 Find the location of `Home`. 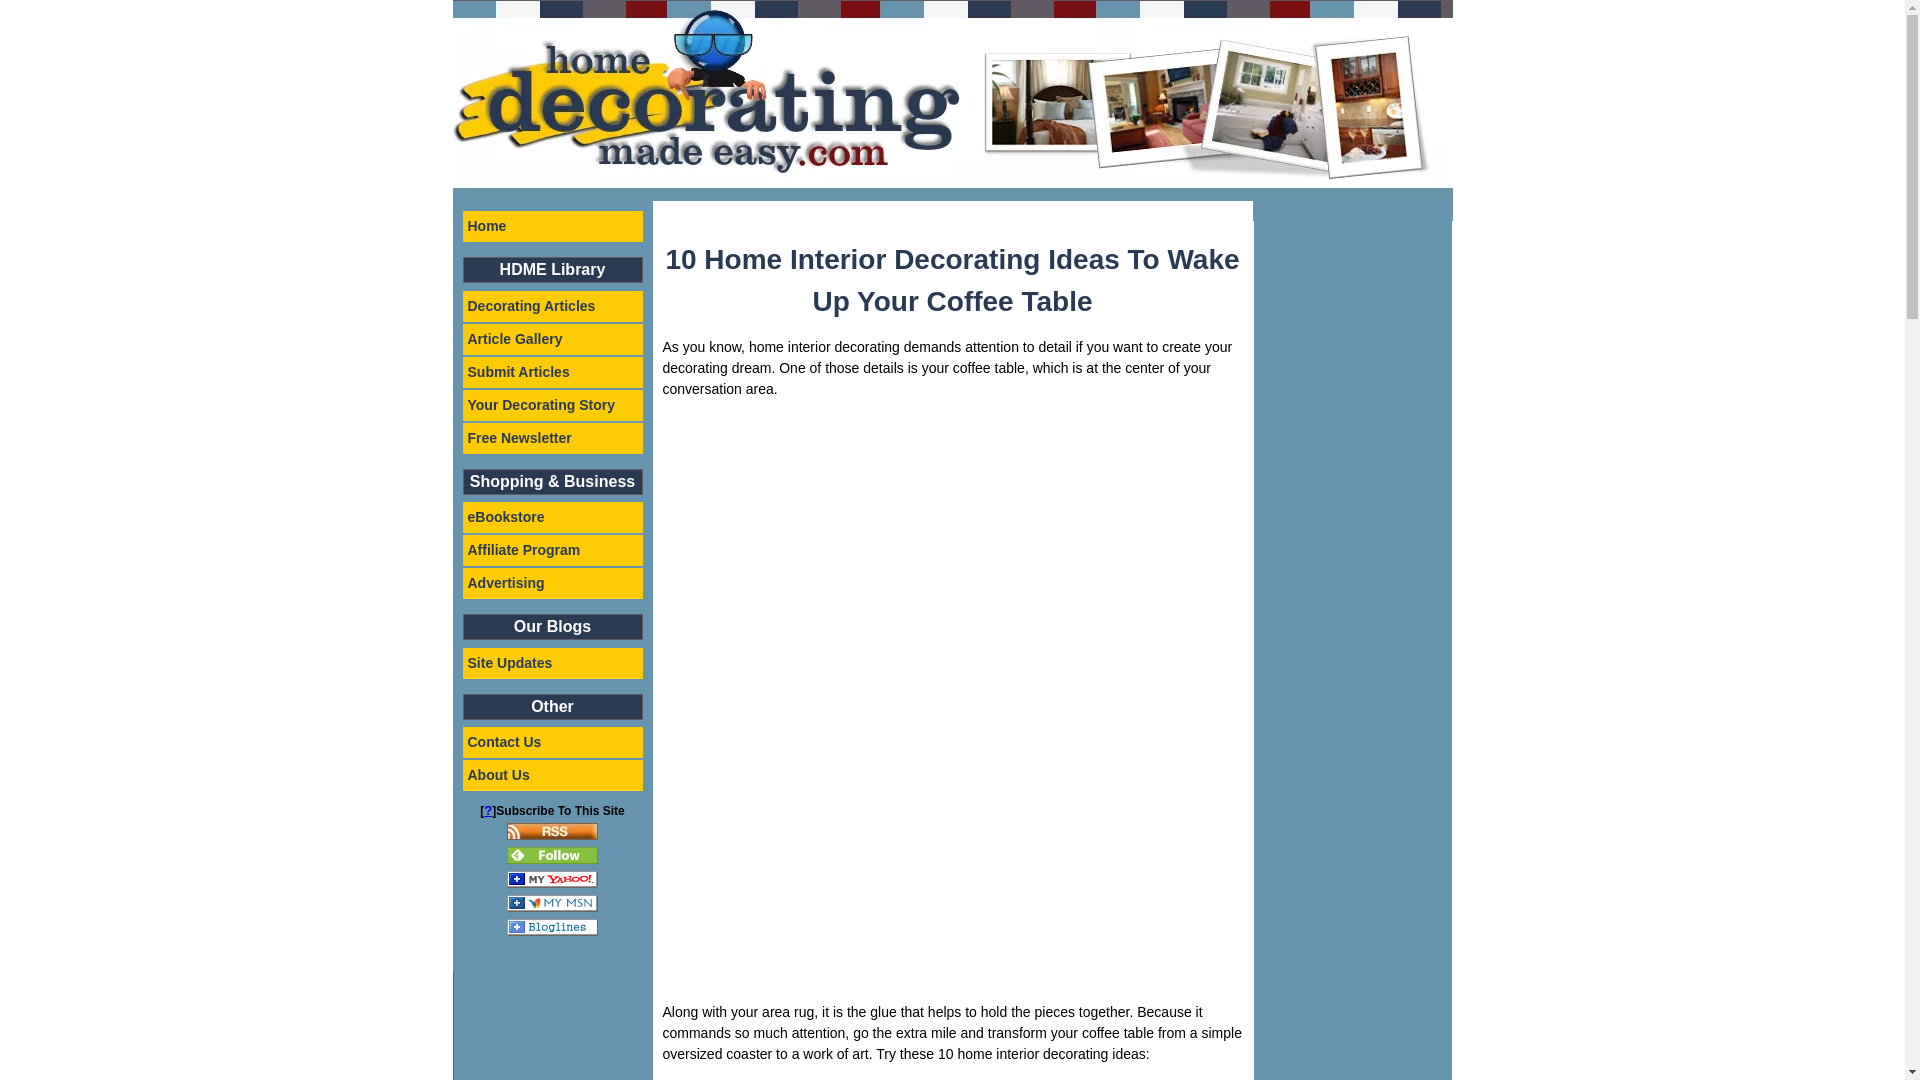

Home is located at coordinates (552, 226).